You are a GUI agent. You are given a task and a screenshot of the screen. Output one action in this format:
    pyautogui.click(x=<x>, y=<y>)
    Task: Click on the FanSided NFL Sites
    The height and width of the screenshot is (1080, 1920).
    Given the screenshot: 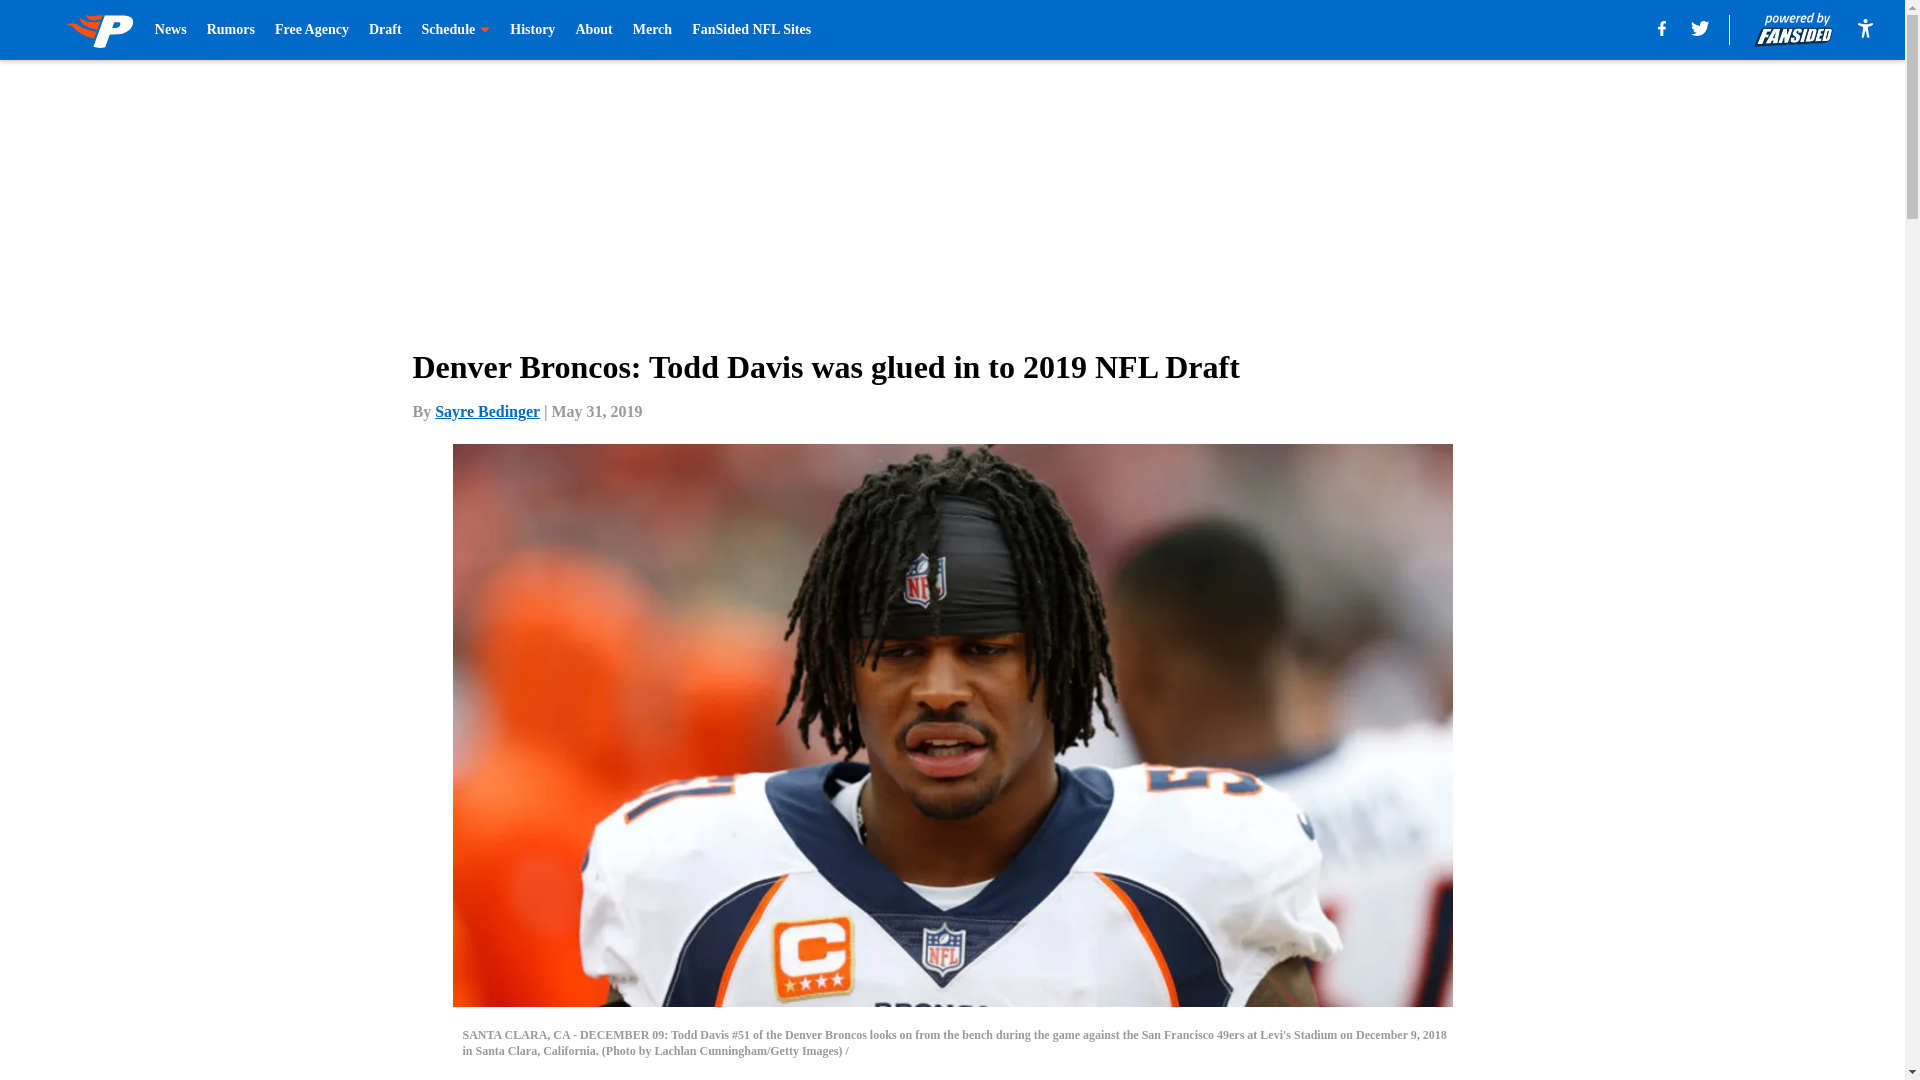 What is the action you would take?
    pyautogui.click(x=750, y=30)
    